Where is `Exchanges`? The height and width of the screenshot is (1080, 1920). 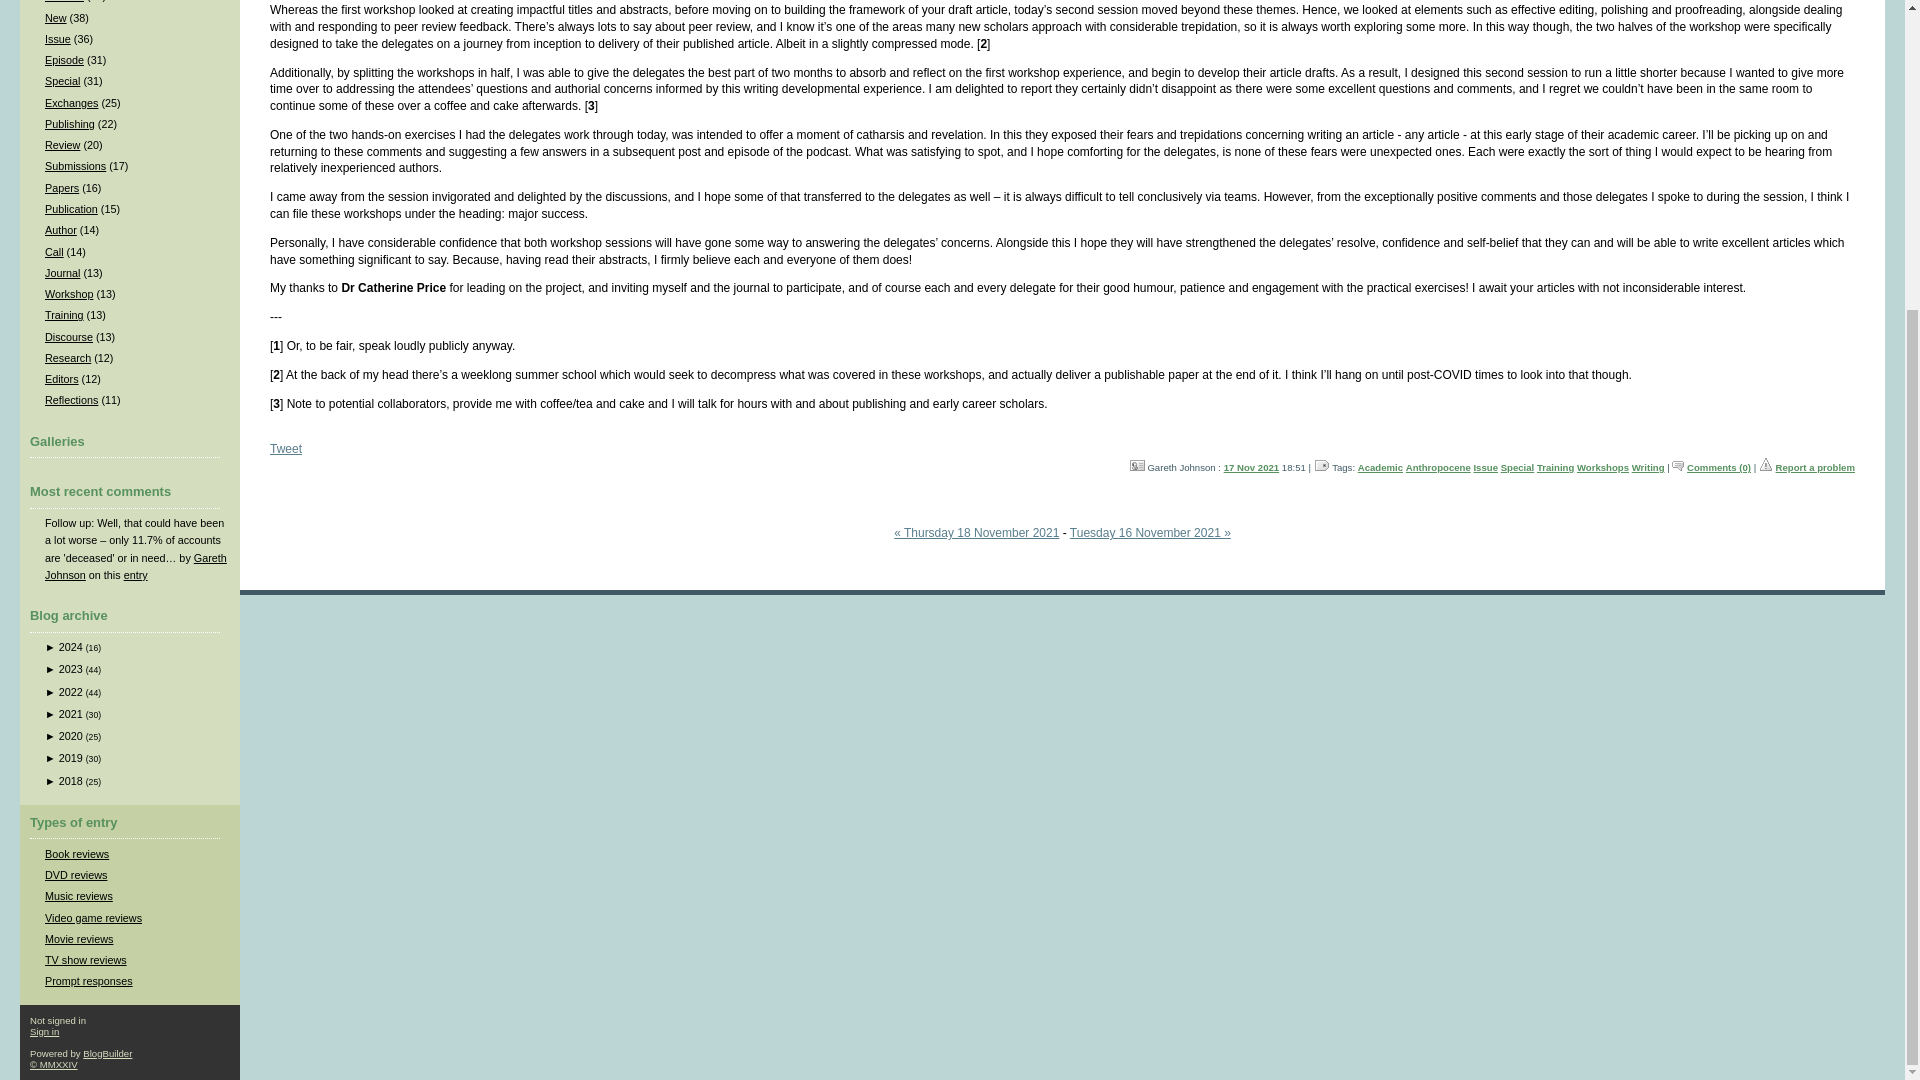
Exchanges is located at coordinates (70, 103).